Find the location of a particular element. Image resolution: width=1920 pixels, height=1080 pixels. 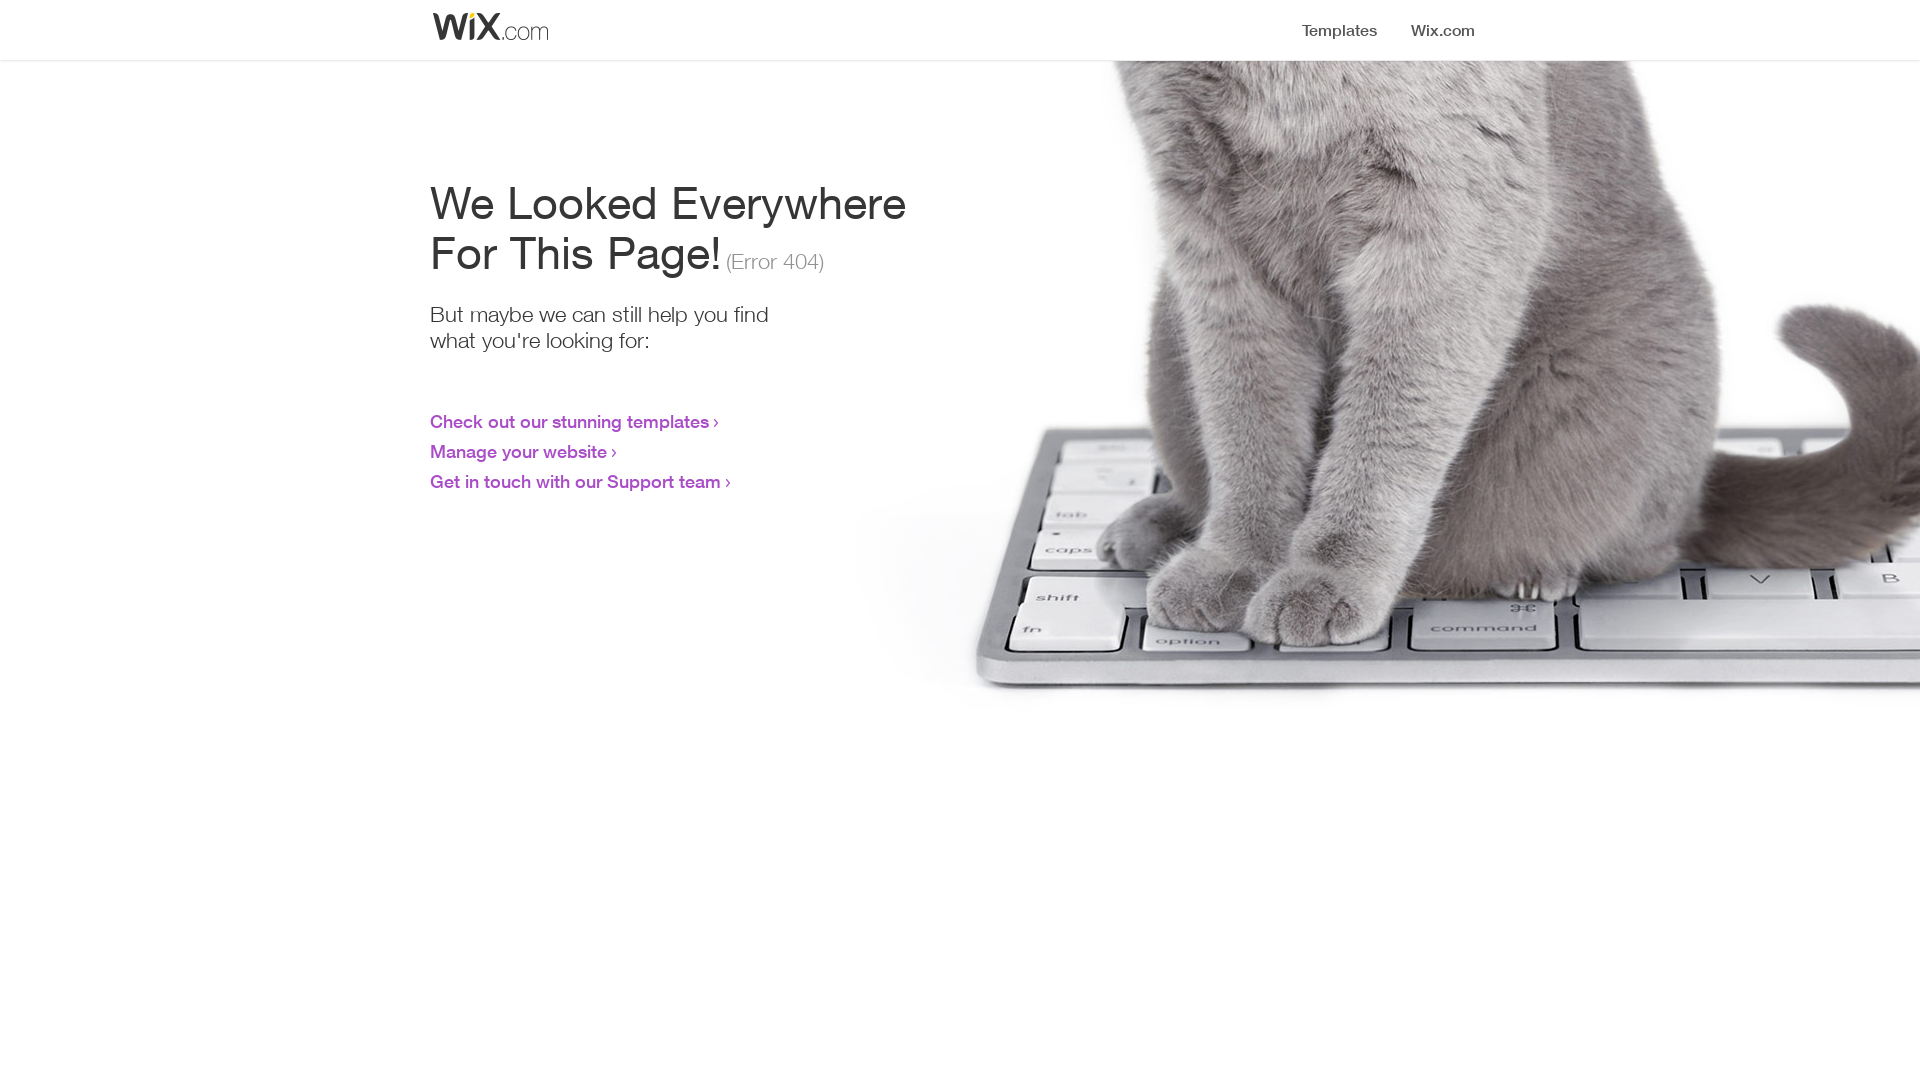

Get in touch with our Support team is located at coordinates (576, 481).